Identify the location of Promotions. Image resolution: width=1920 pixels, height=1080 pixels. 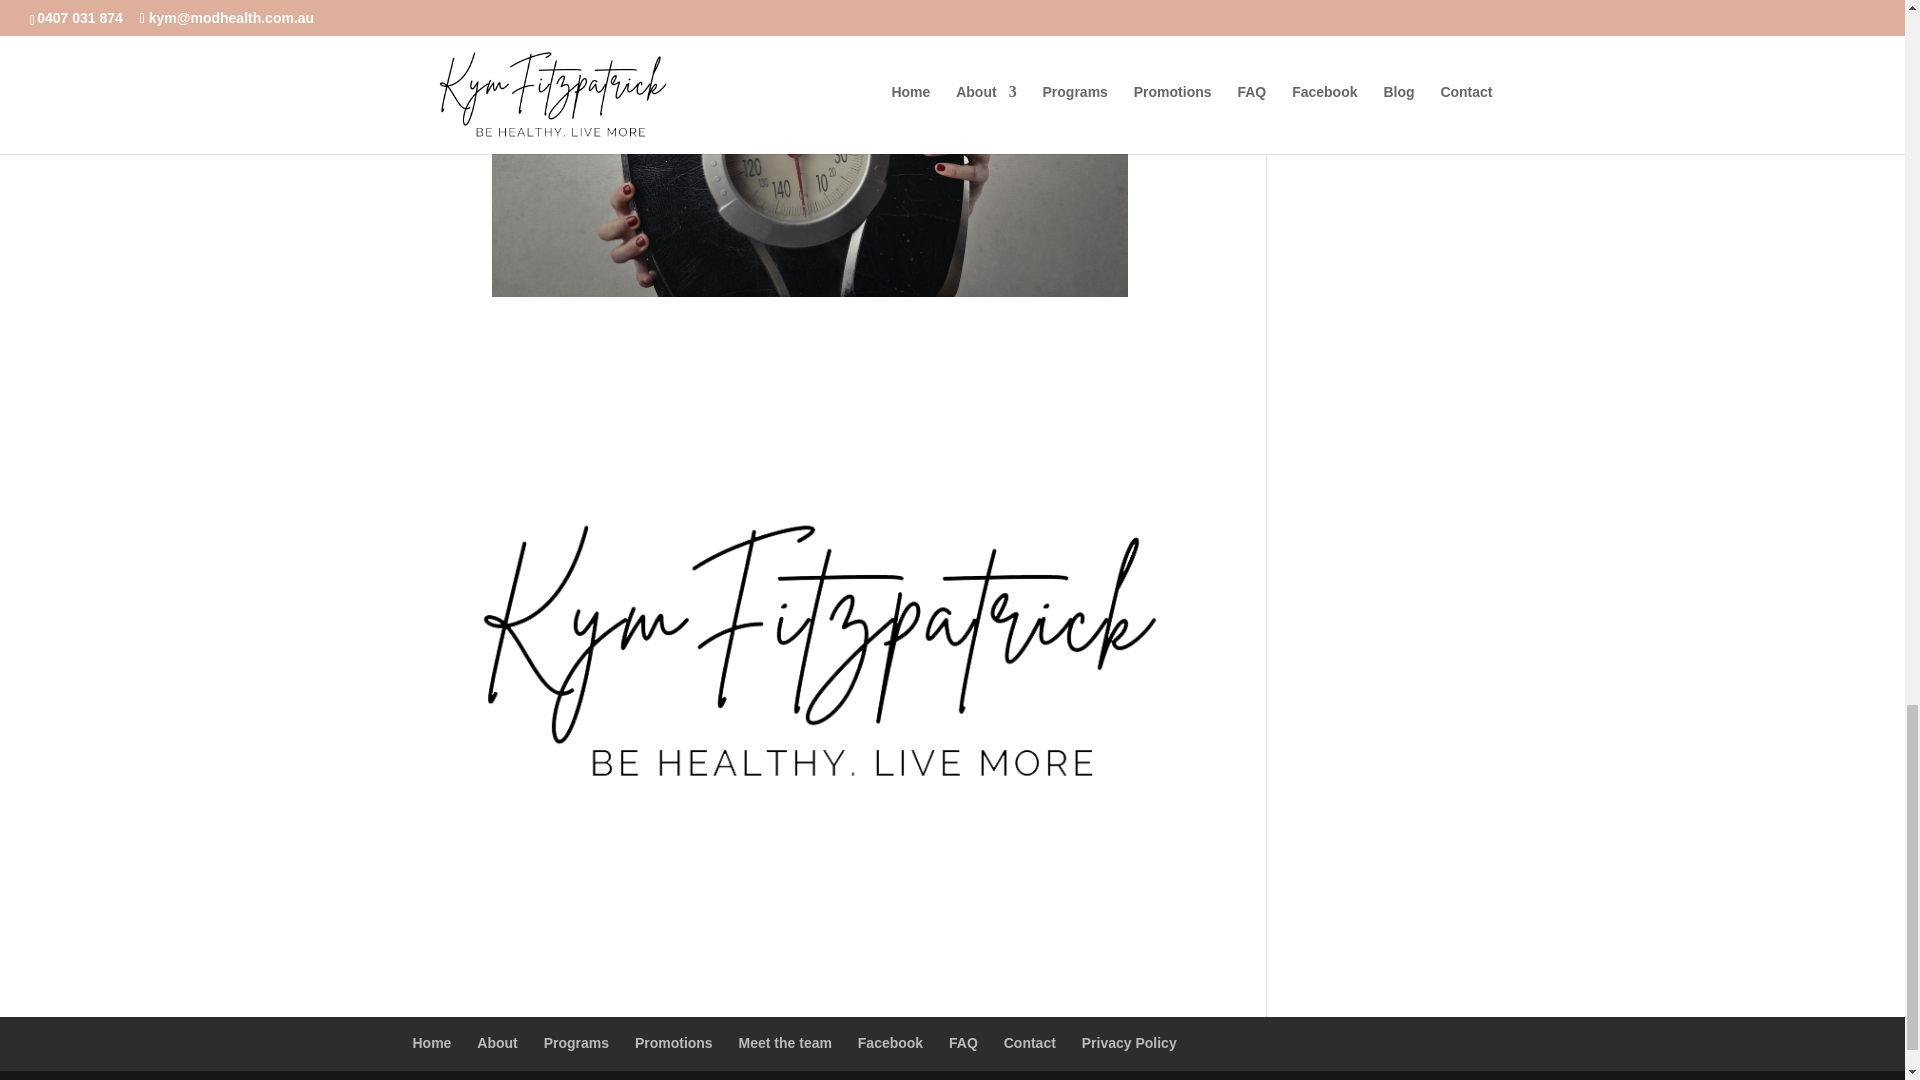
(674, 1042).